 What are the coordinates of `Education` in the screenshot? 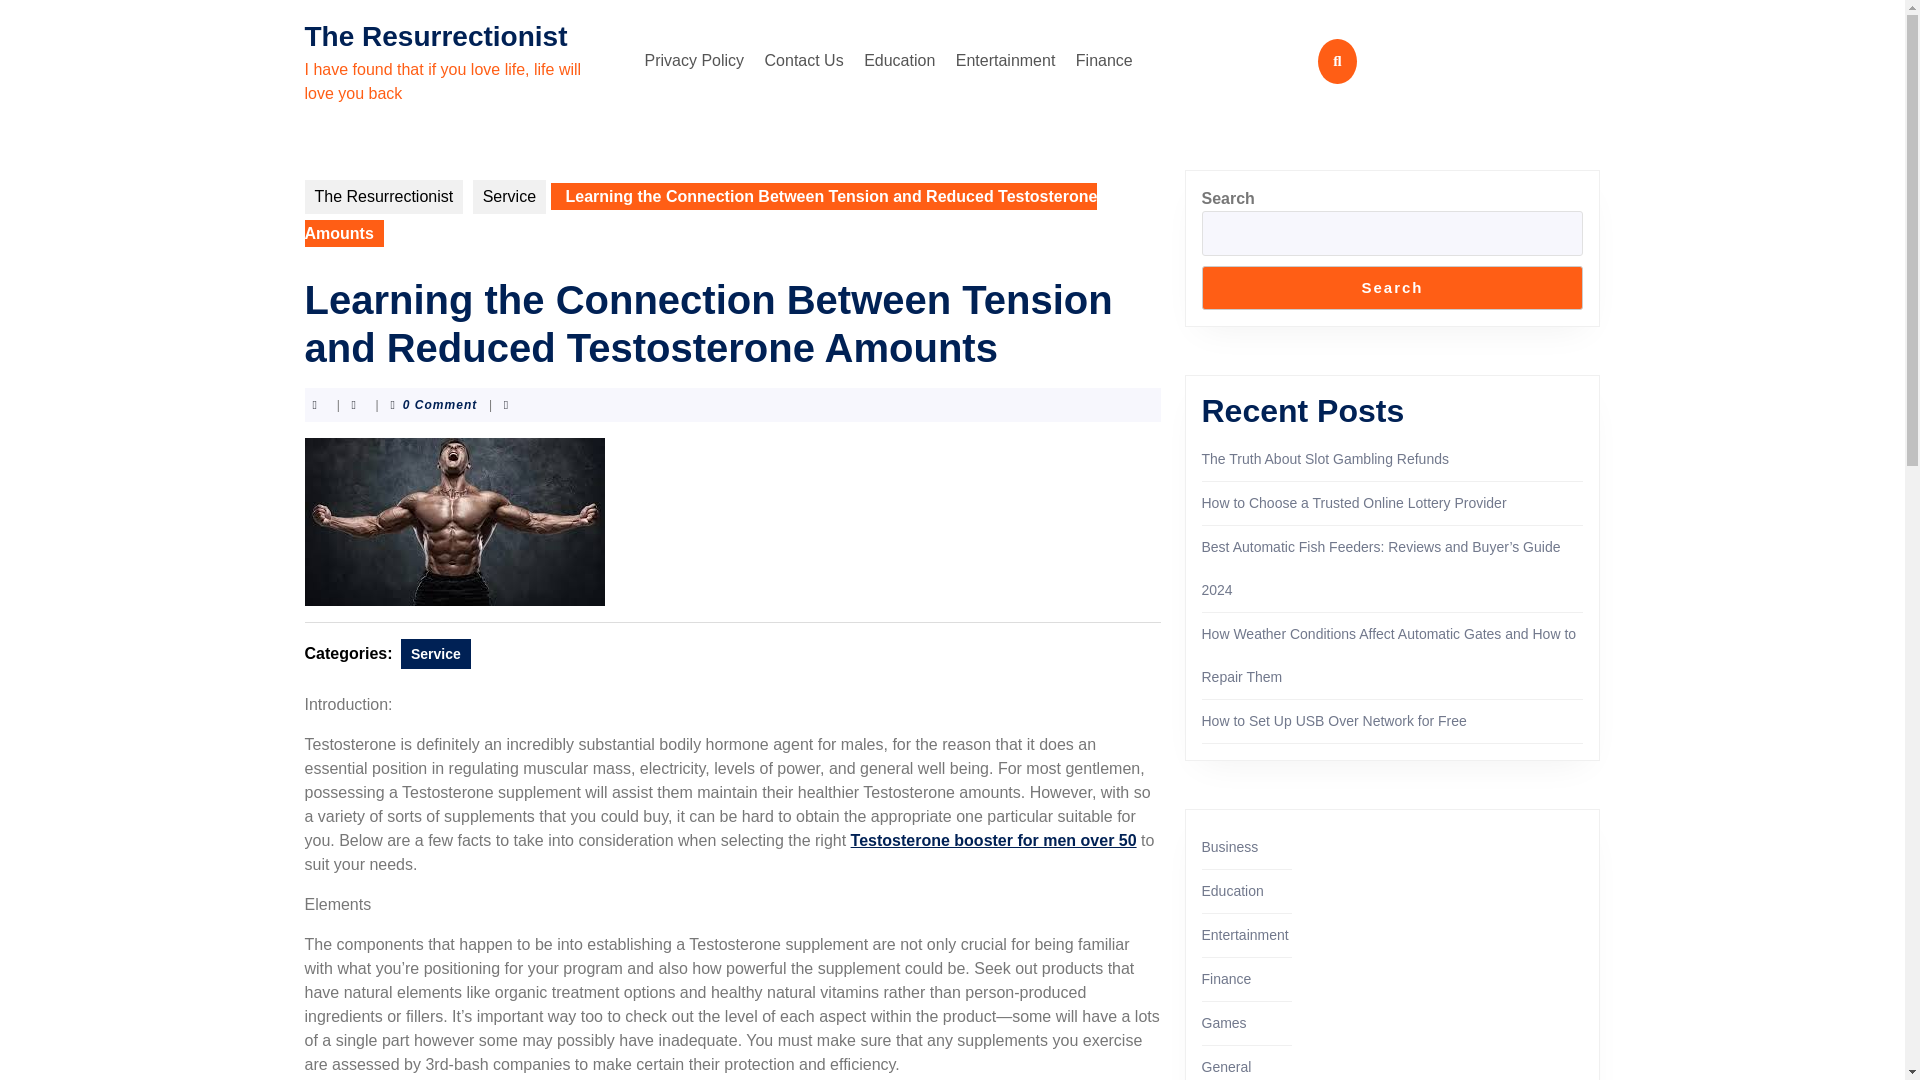 It's located at (899, 61).